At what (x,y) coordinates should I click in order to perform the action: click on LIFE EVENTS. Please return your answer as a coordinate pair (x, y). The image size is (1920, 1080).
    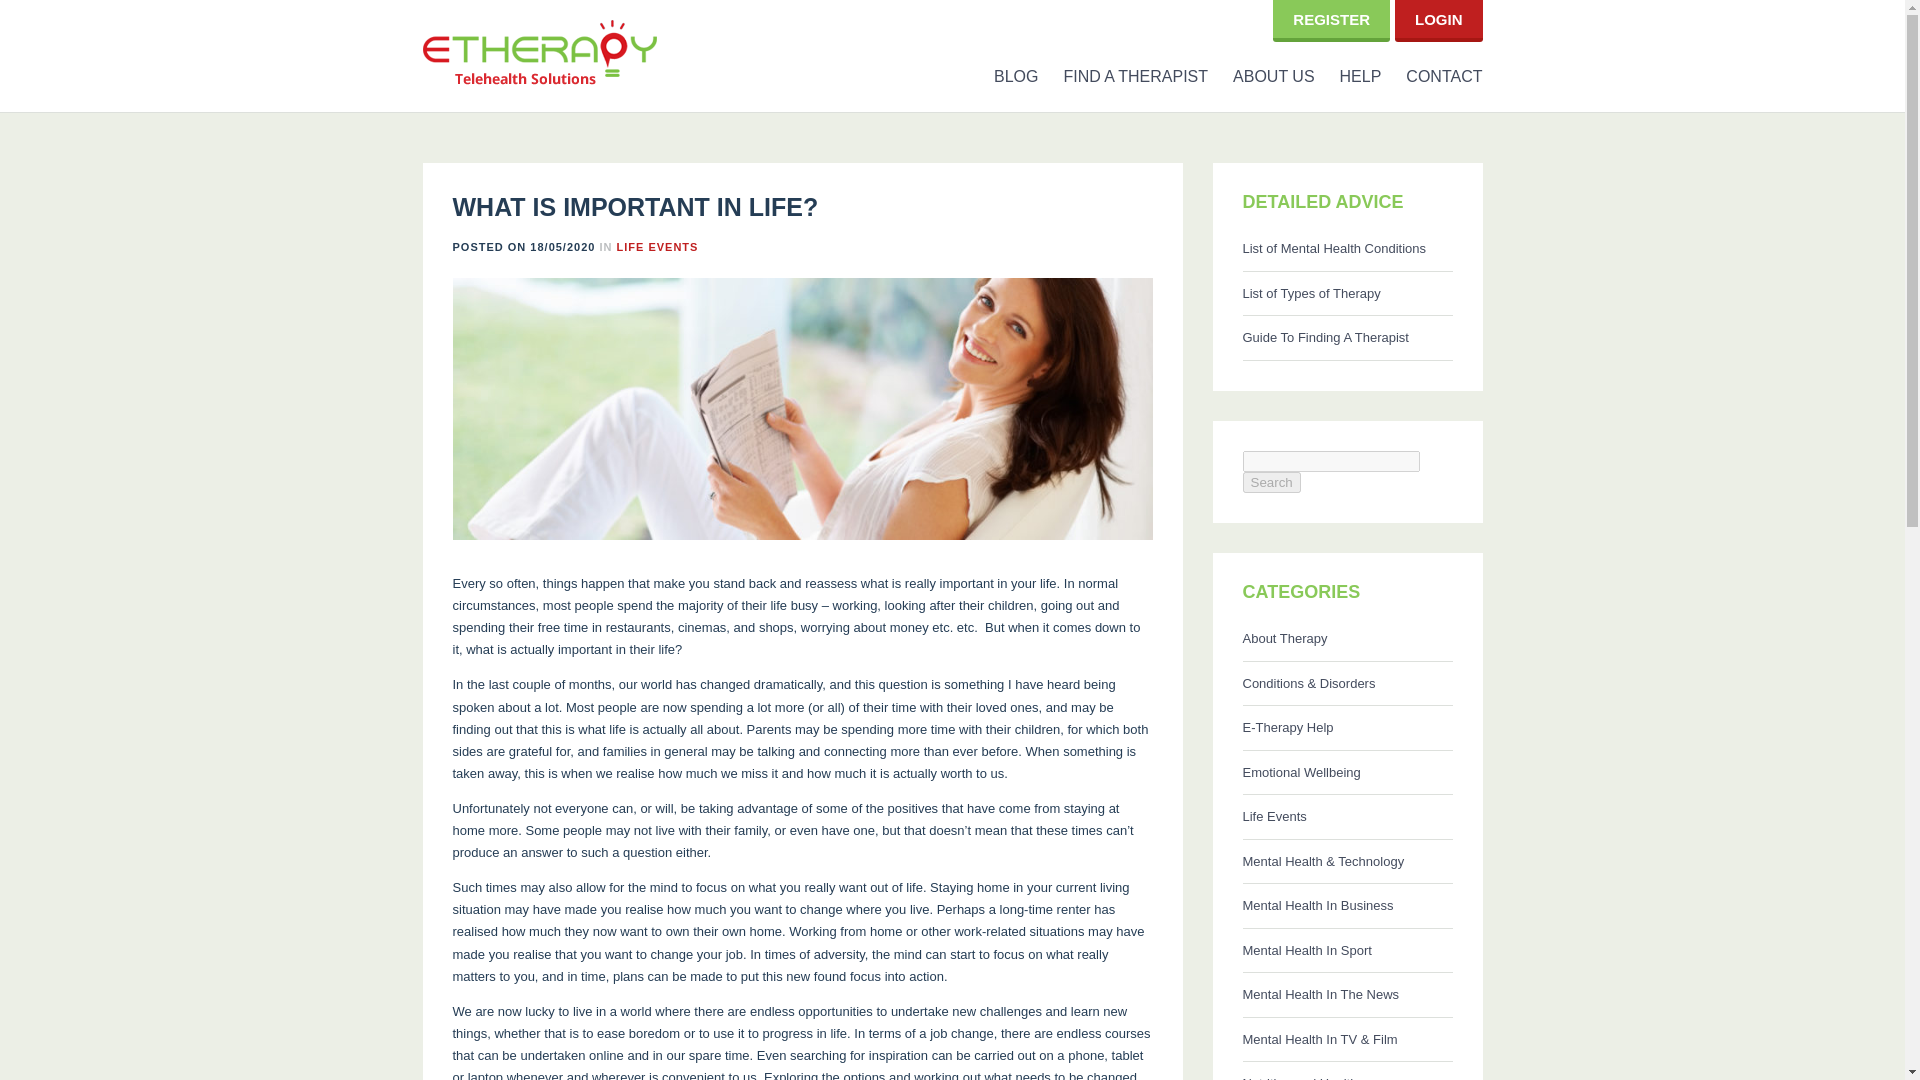
    Looking at the image, I should click on (657, 245).